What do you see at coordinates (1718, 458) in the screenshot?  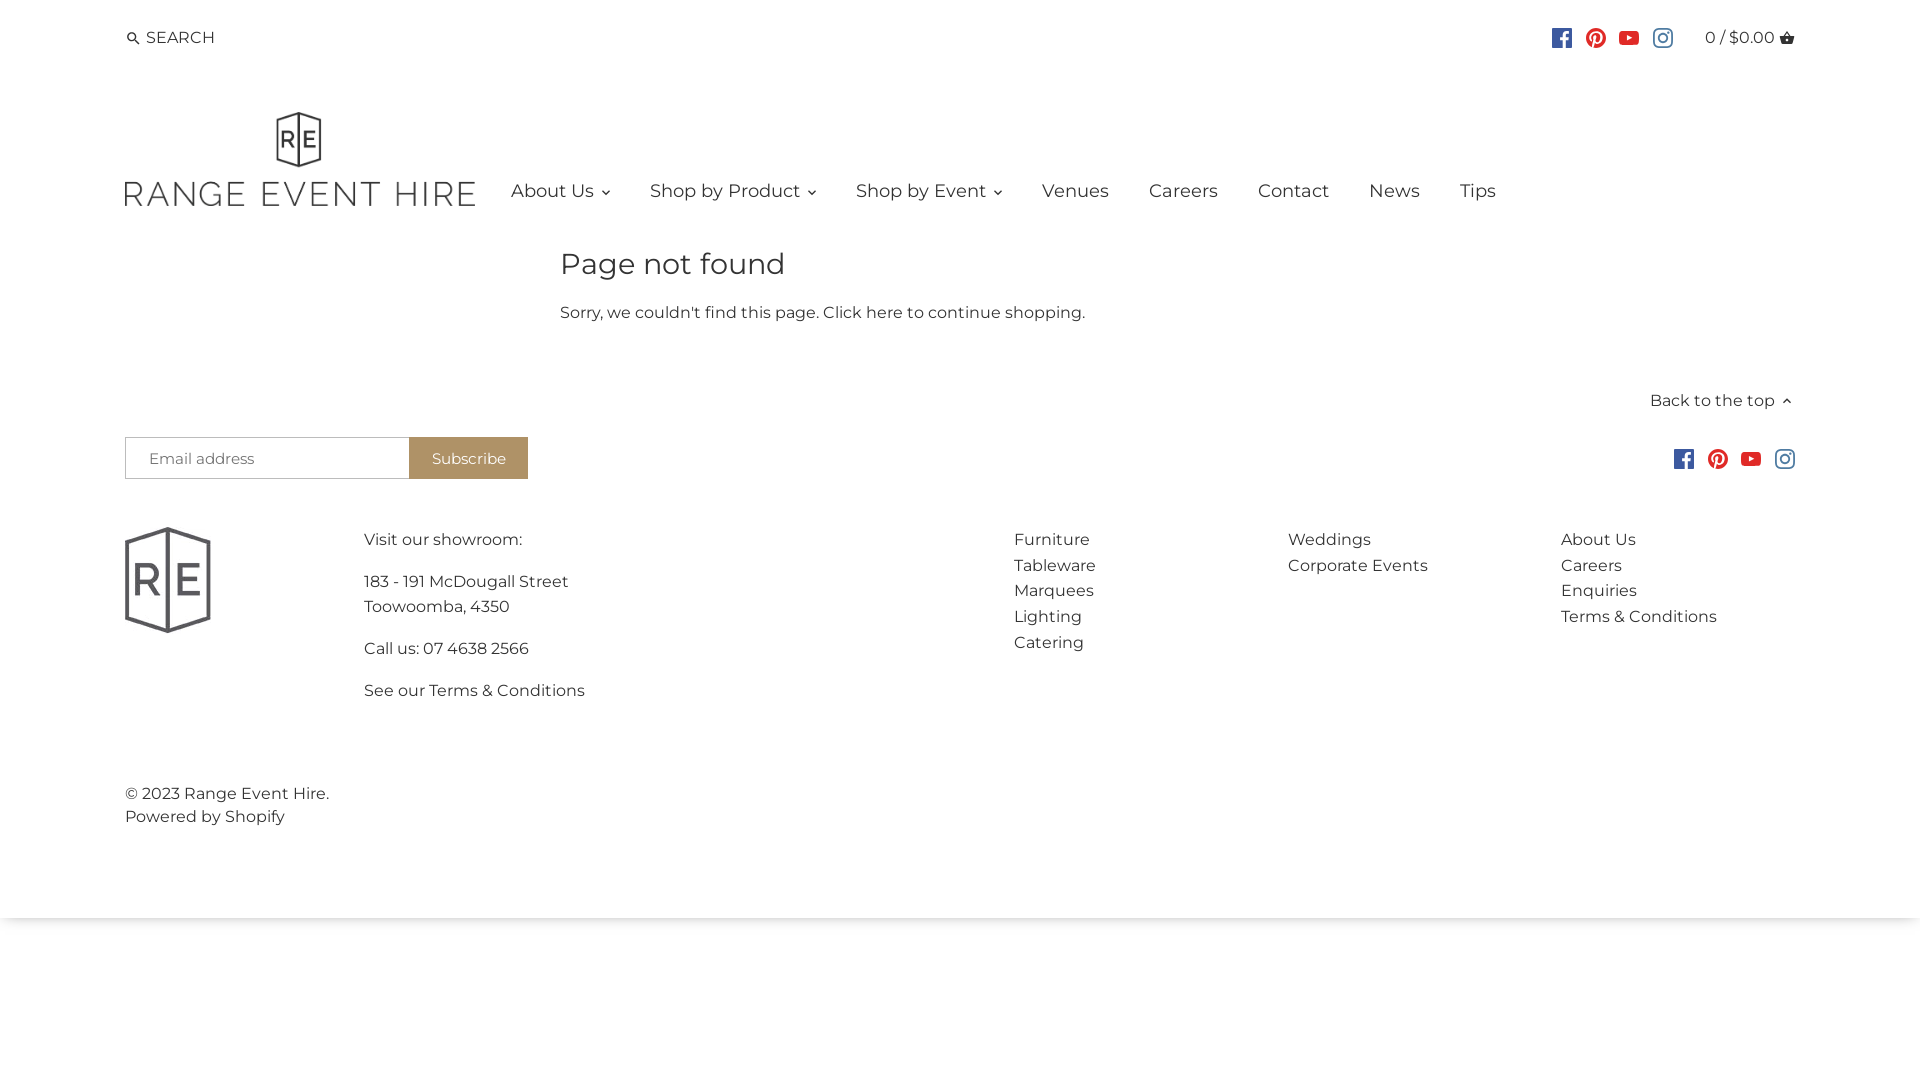 I see `Pinterest` at bounding box center [1718, 458].